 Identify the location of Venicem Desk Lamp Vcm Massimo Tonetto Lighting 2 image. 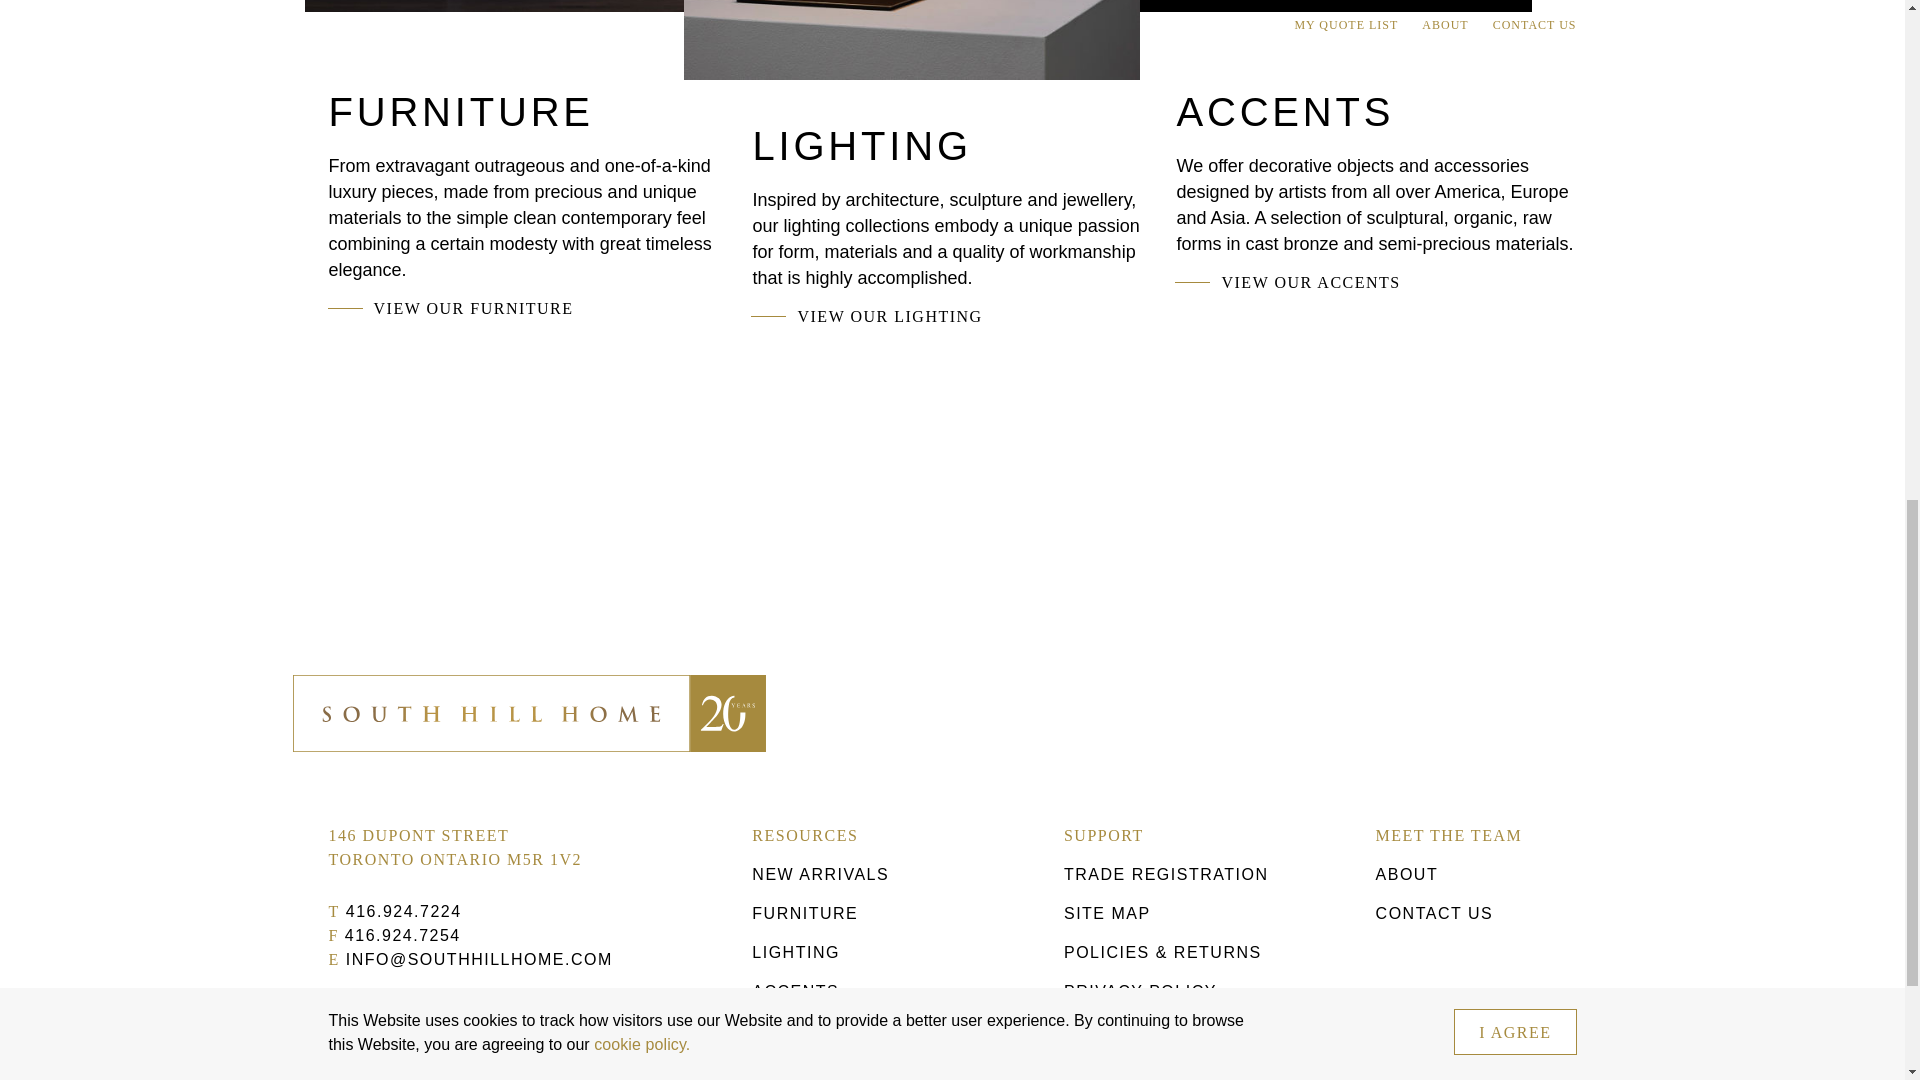
(912, 40).